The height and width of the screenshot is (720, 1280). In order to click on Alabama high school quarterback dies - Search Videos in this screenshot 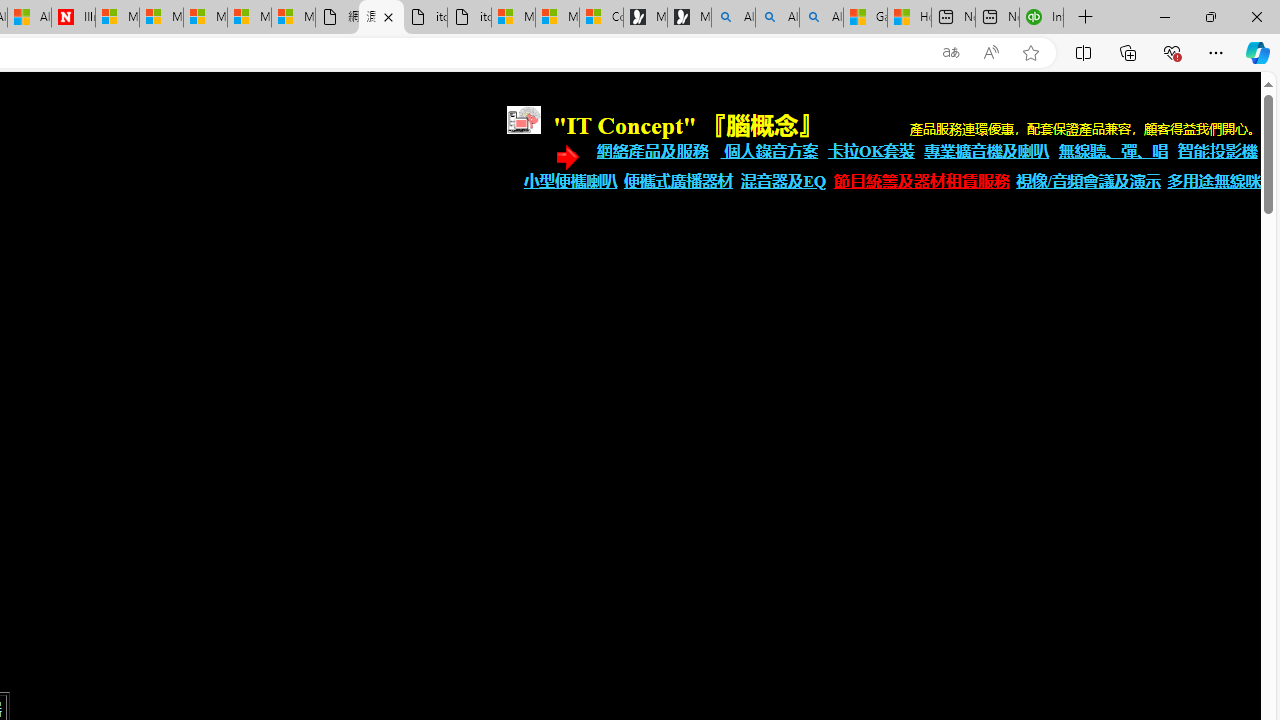, I will do `click(822, 18)`.